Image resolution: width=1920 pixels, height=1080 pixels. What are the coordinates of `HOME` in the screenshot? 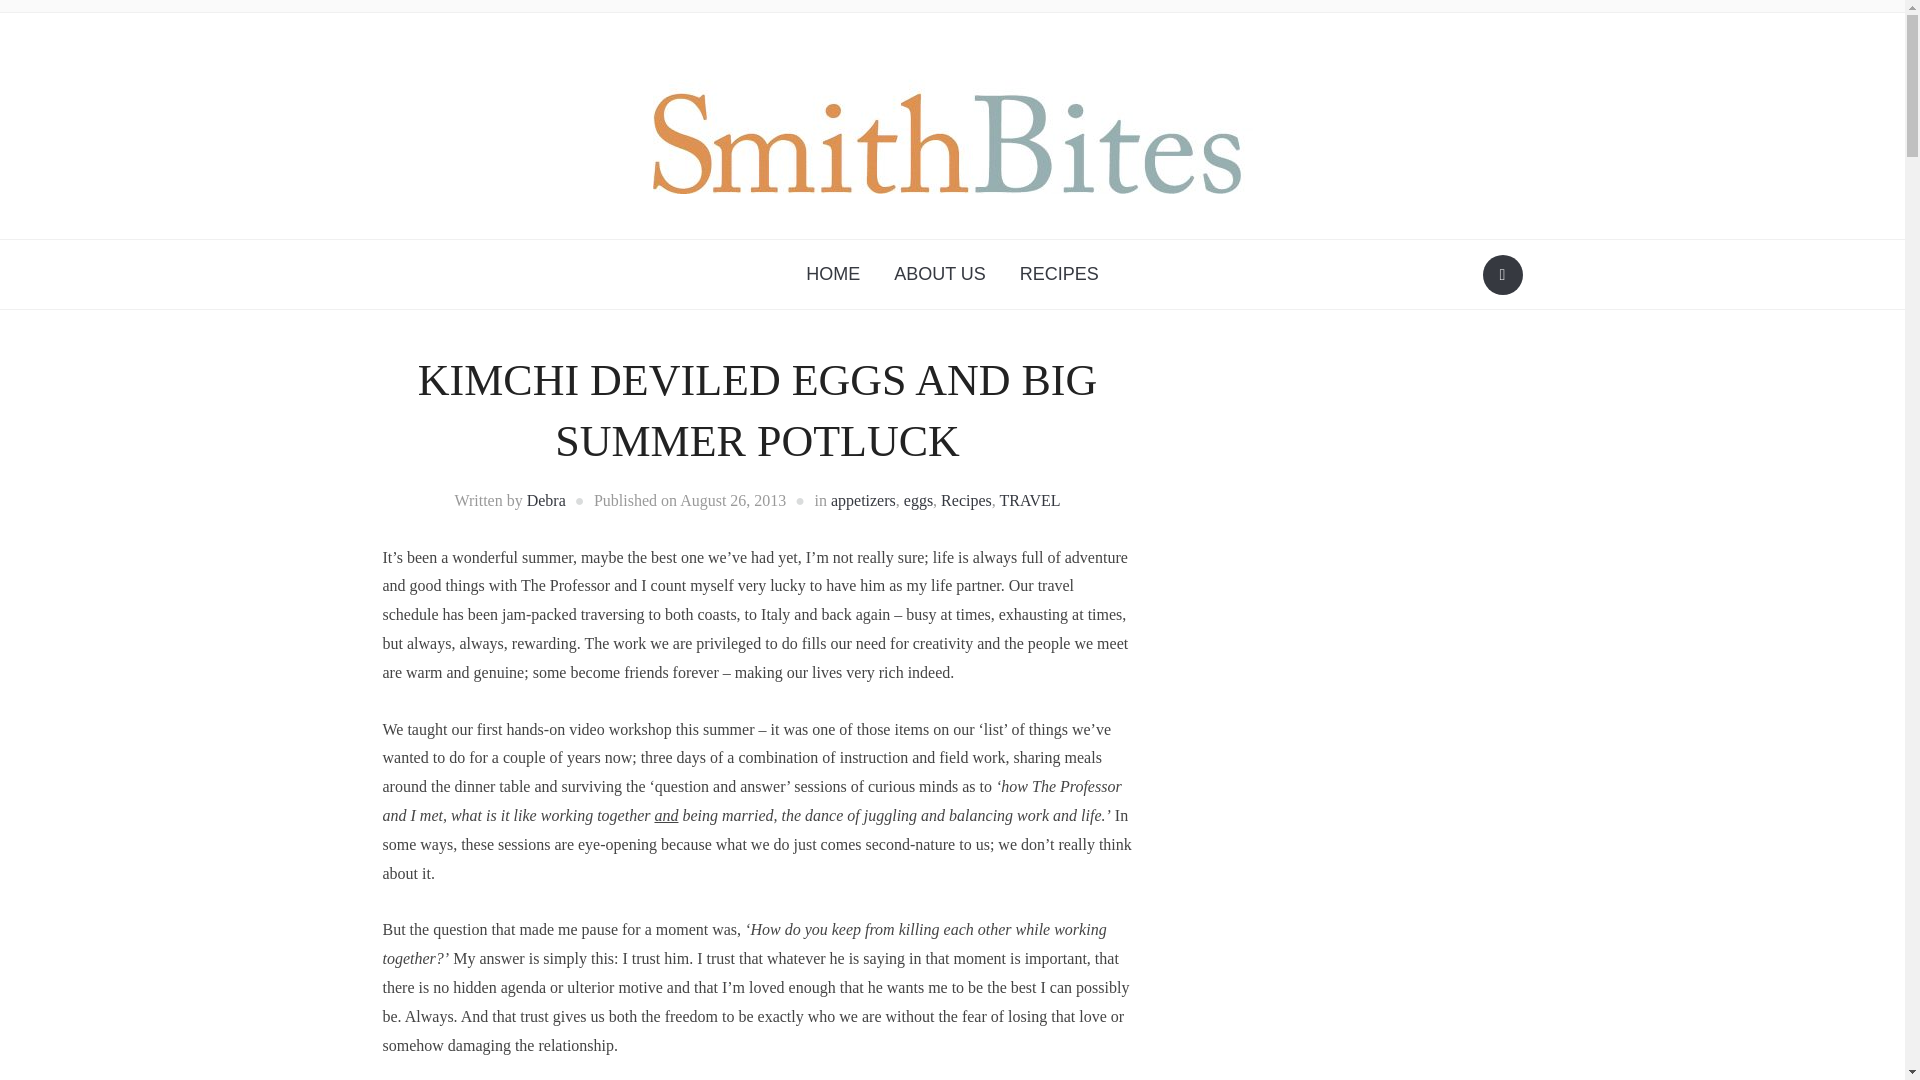 It's located at (833, 274).